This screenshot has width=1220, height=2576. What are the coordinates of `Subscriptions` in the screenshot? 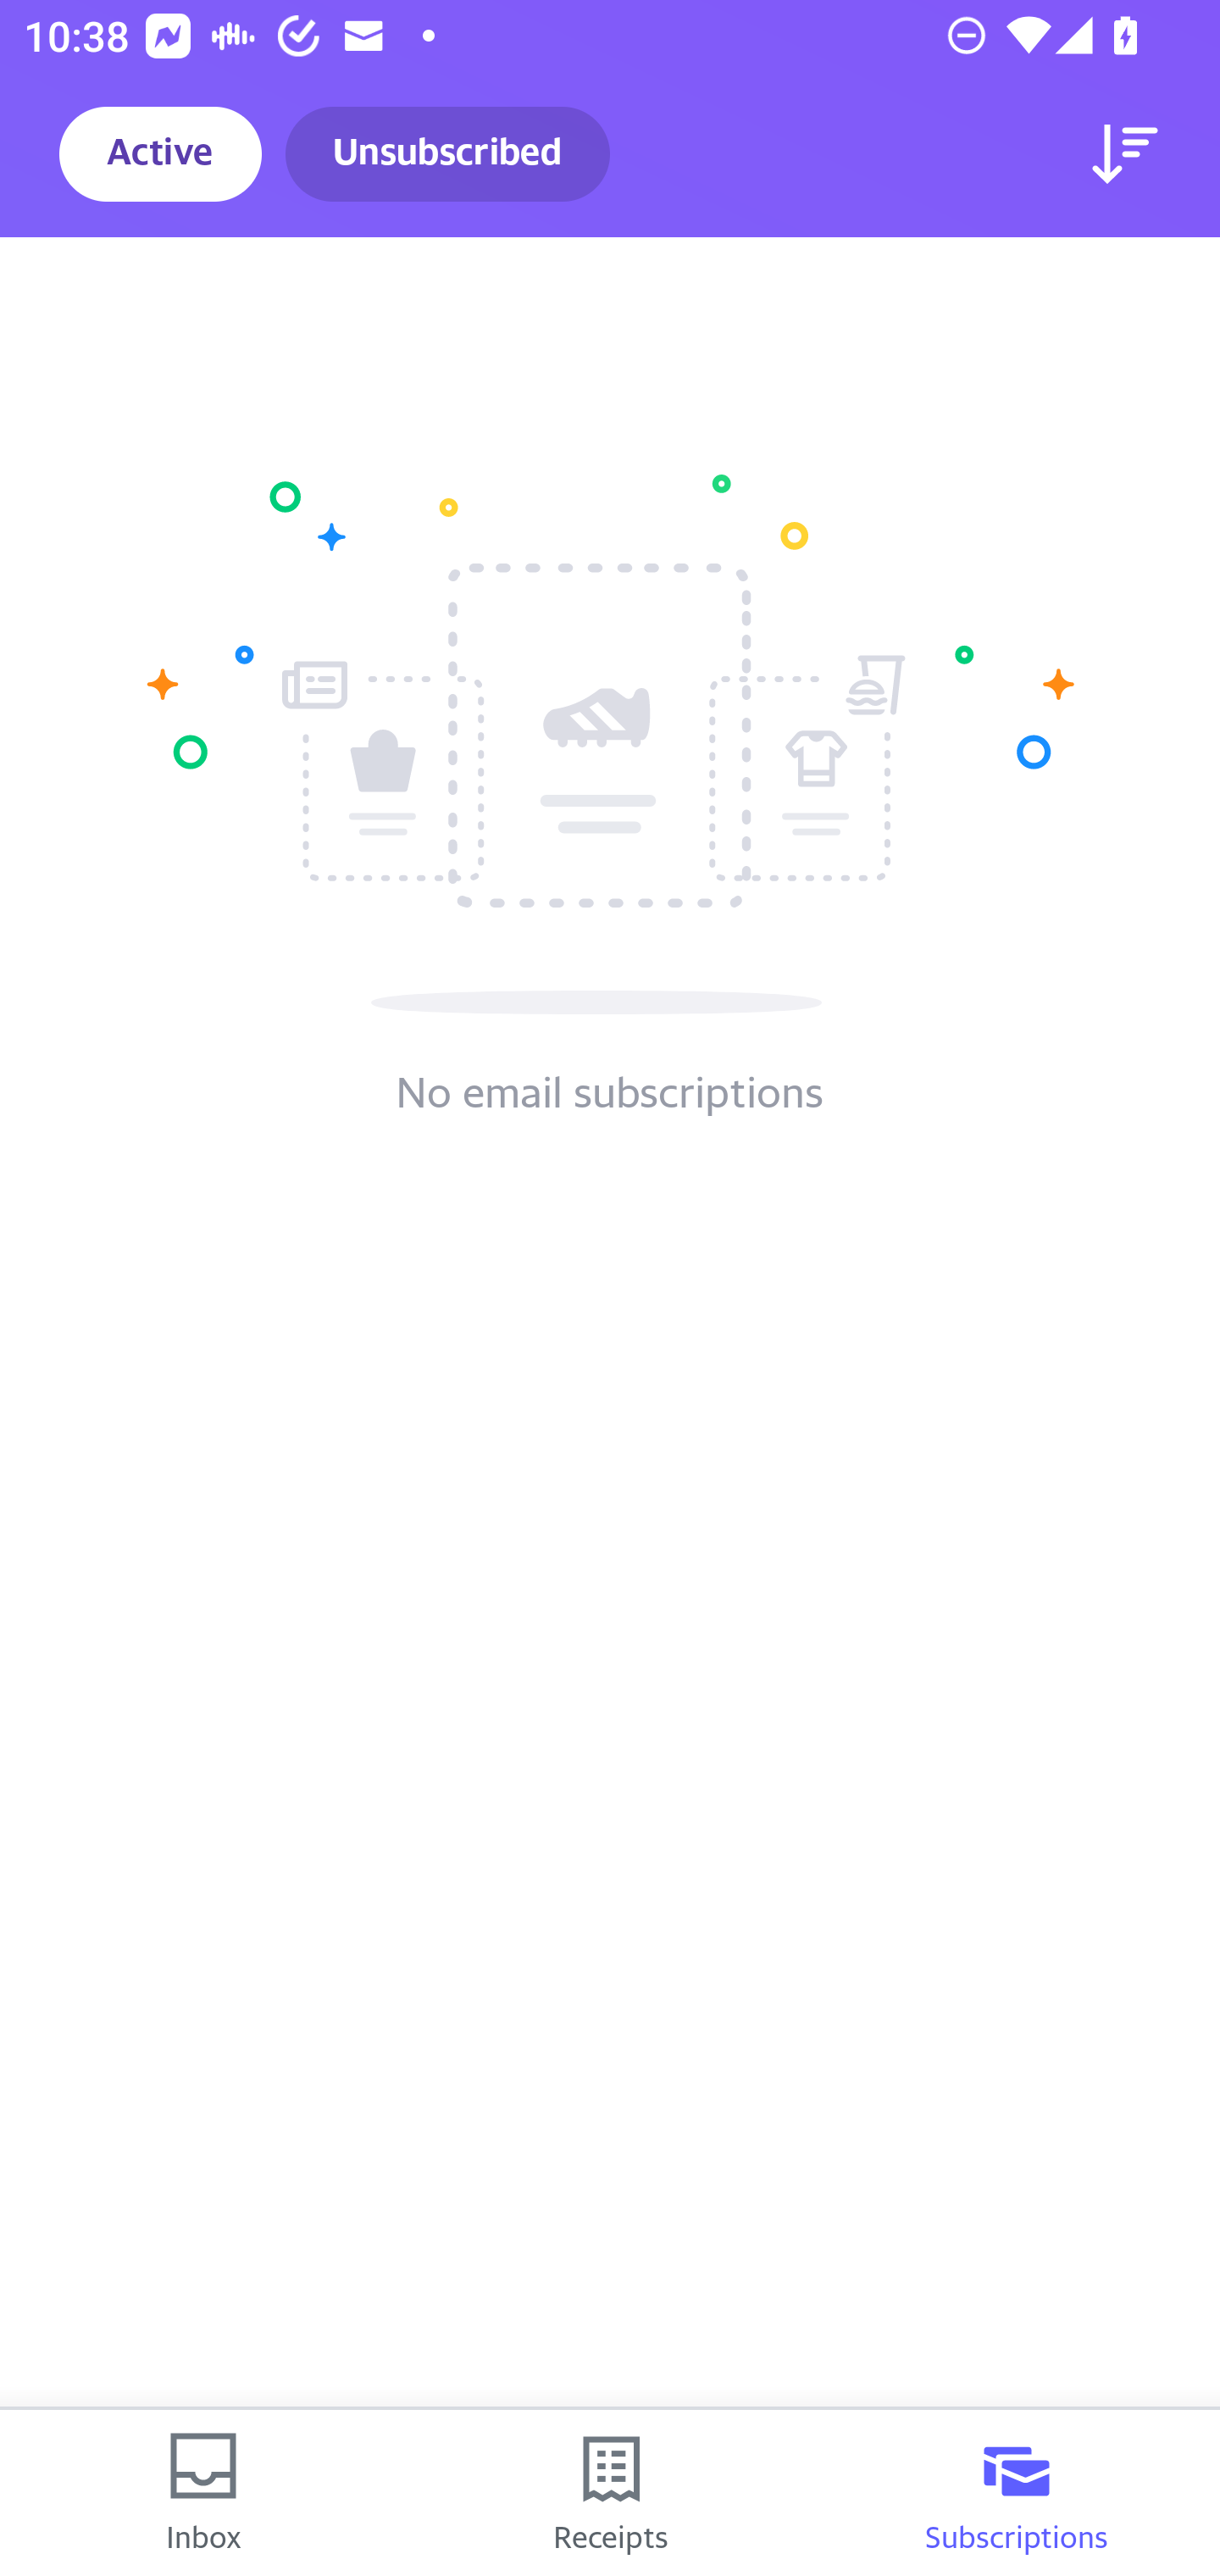 It's located at (1017, 2493).